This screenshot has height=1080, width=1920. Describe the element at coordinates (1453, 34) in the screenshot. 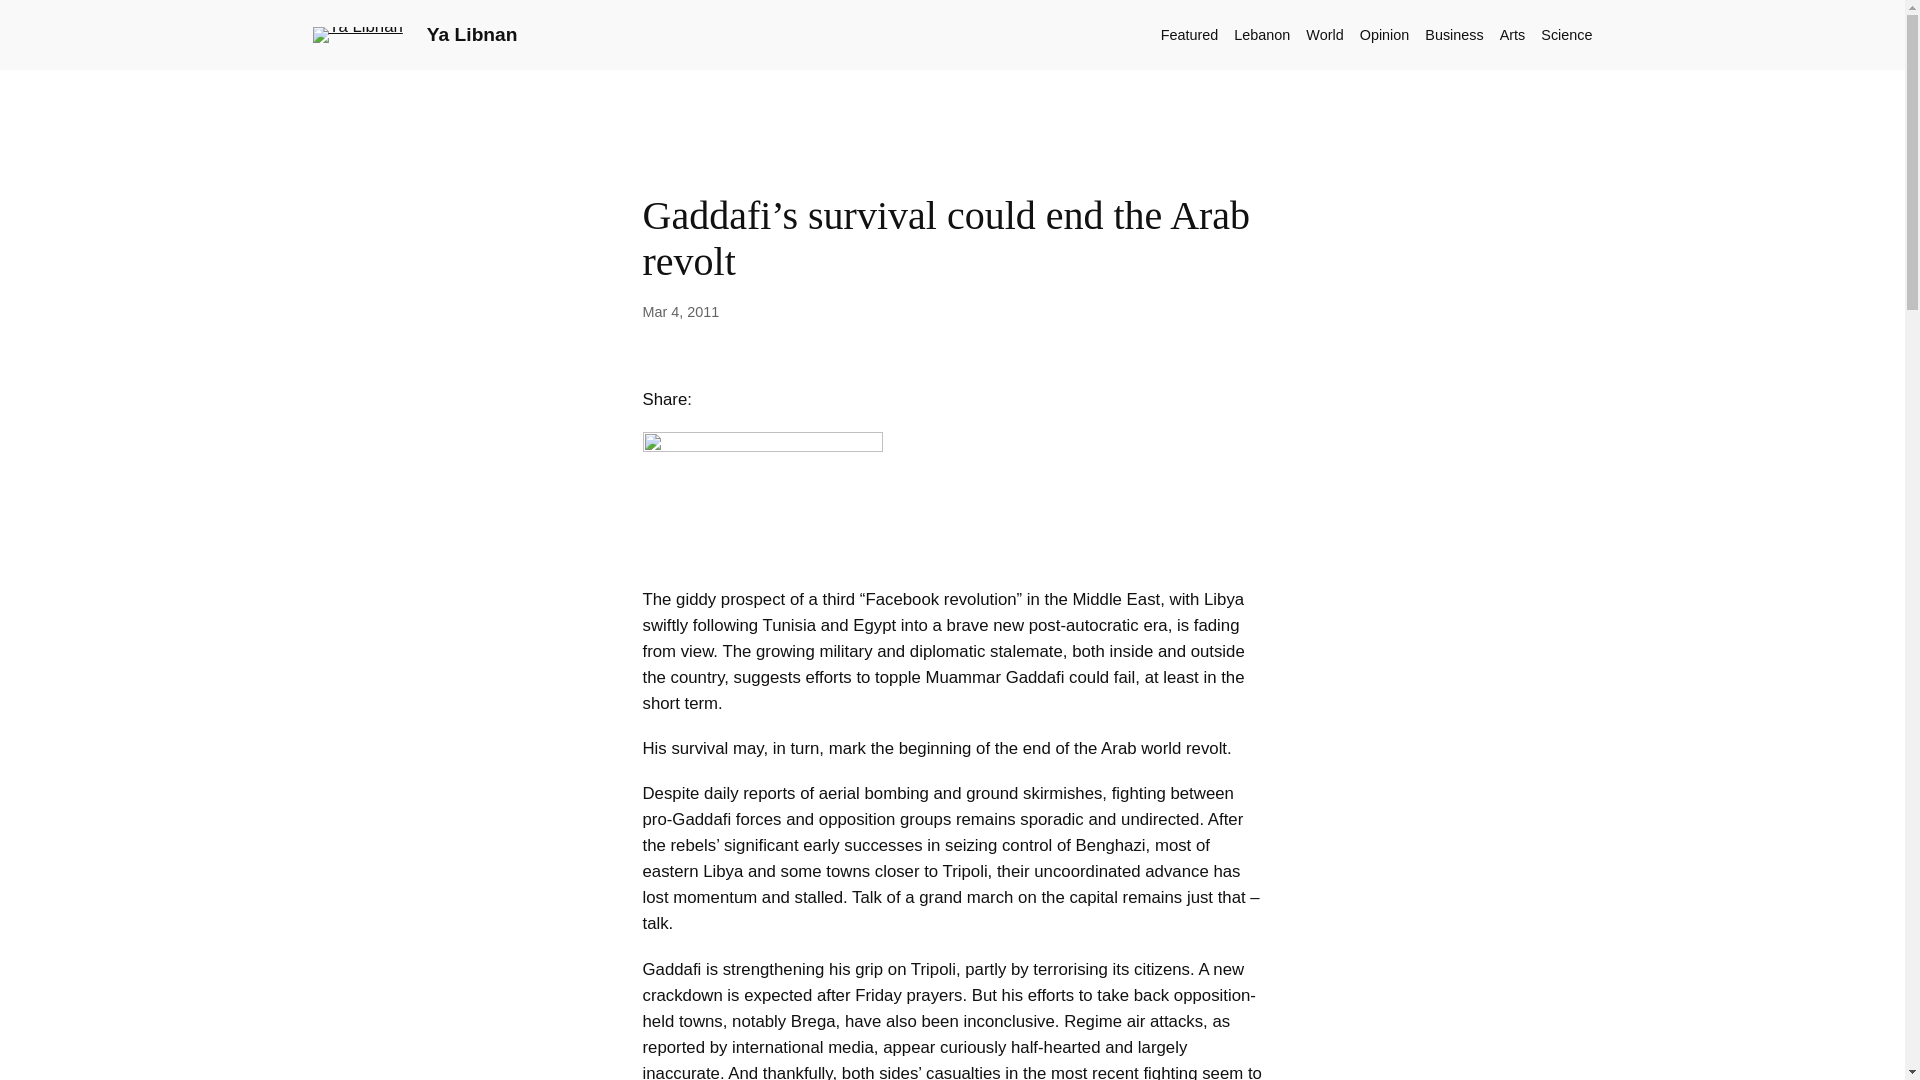

I see `Business` at that location.